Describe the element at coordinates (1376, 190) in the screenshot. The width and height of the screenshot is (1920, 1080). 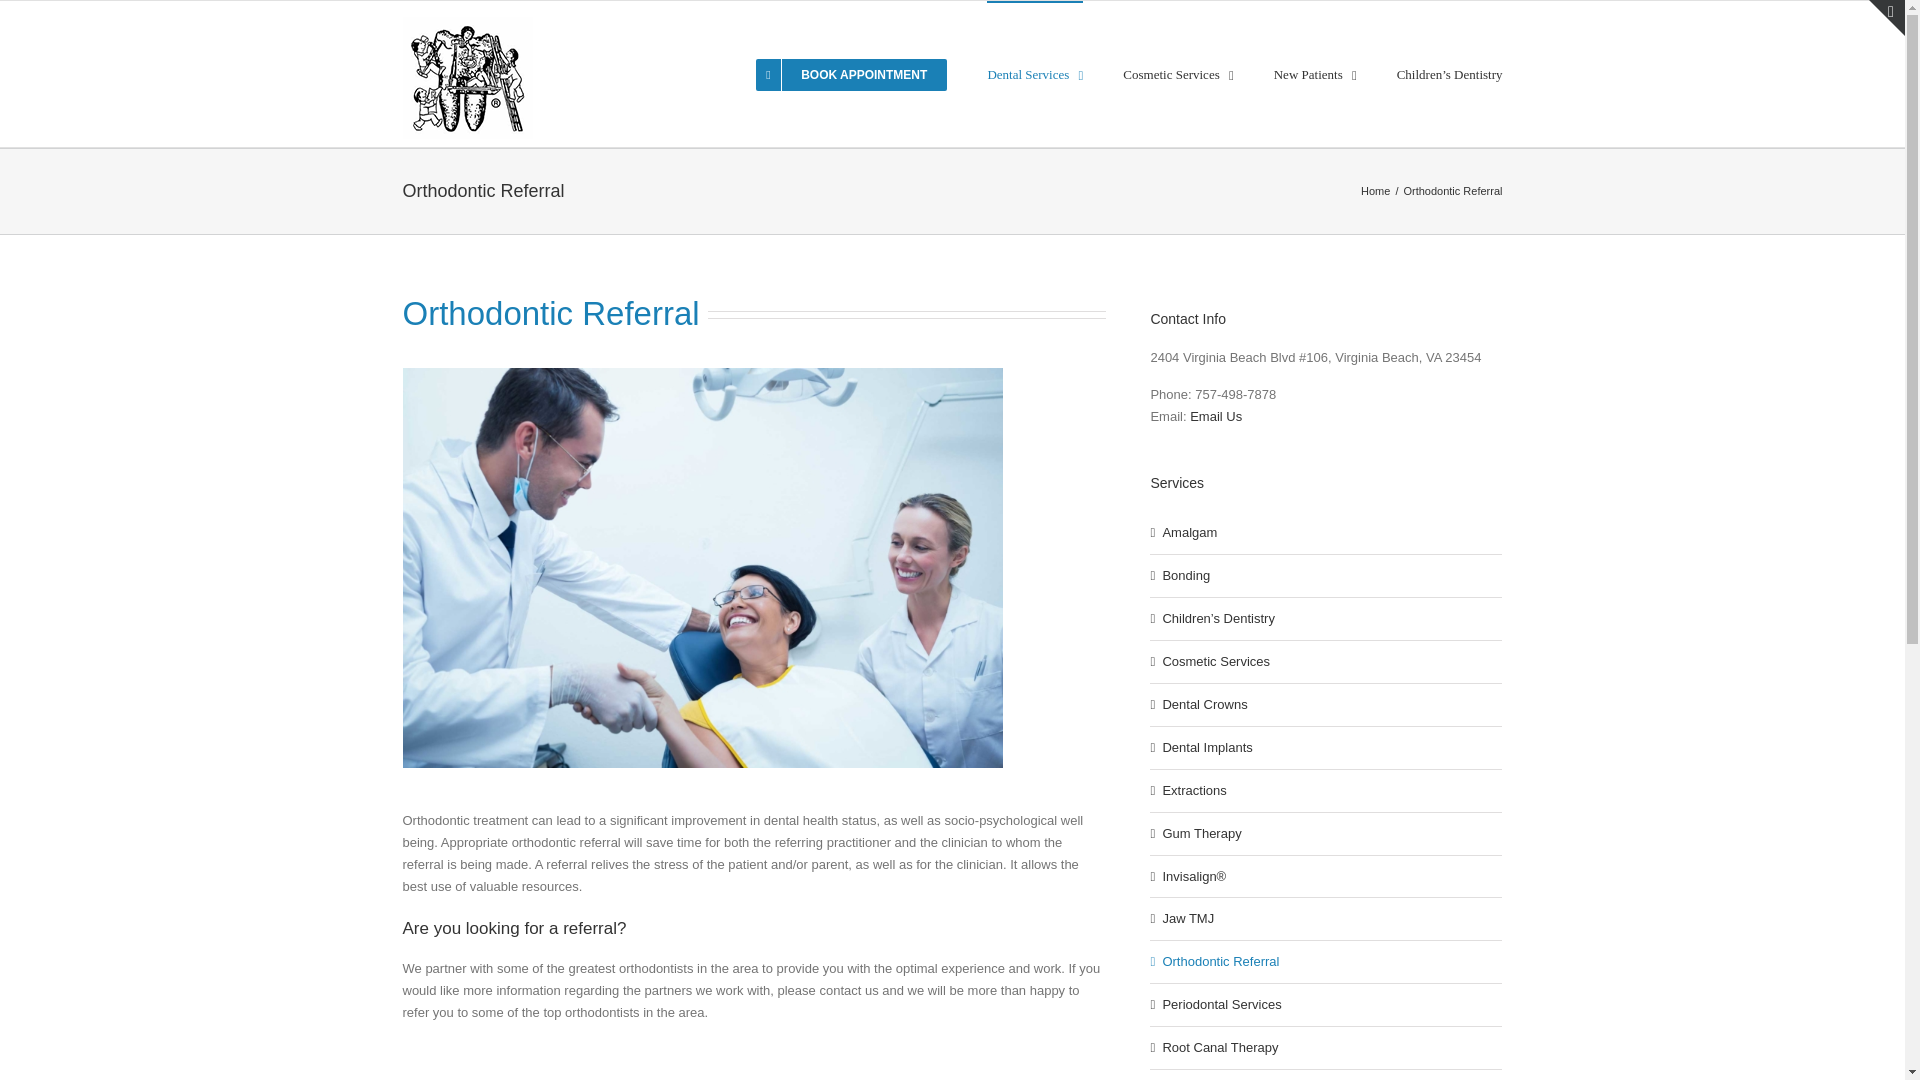
I see `Home` at that location.